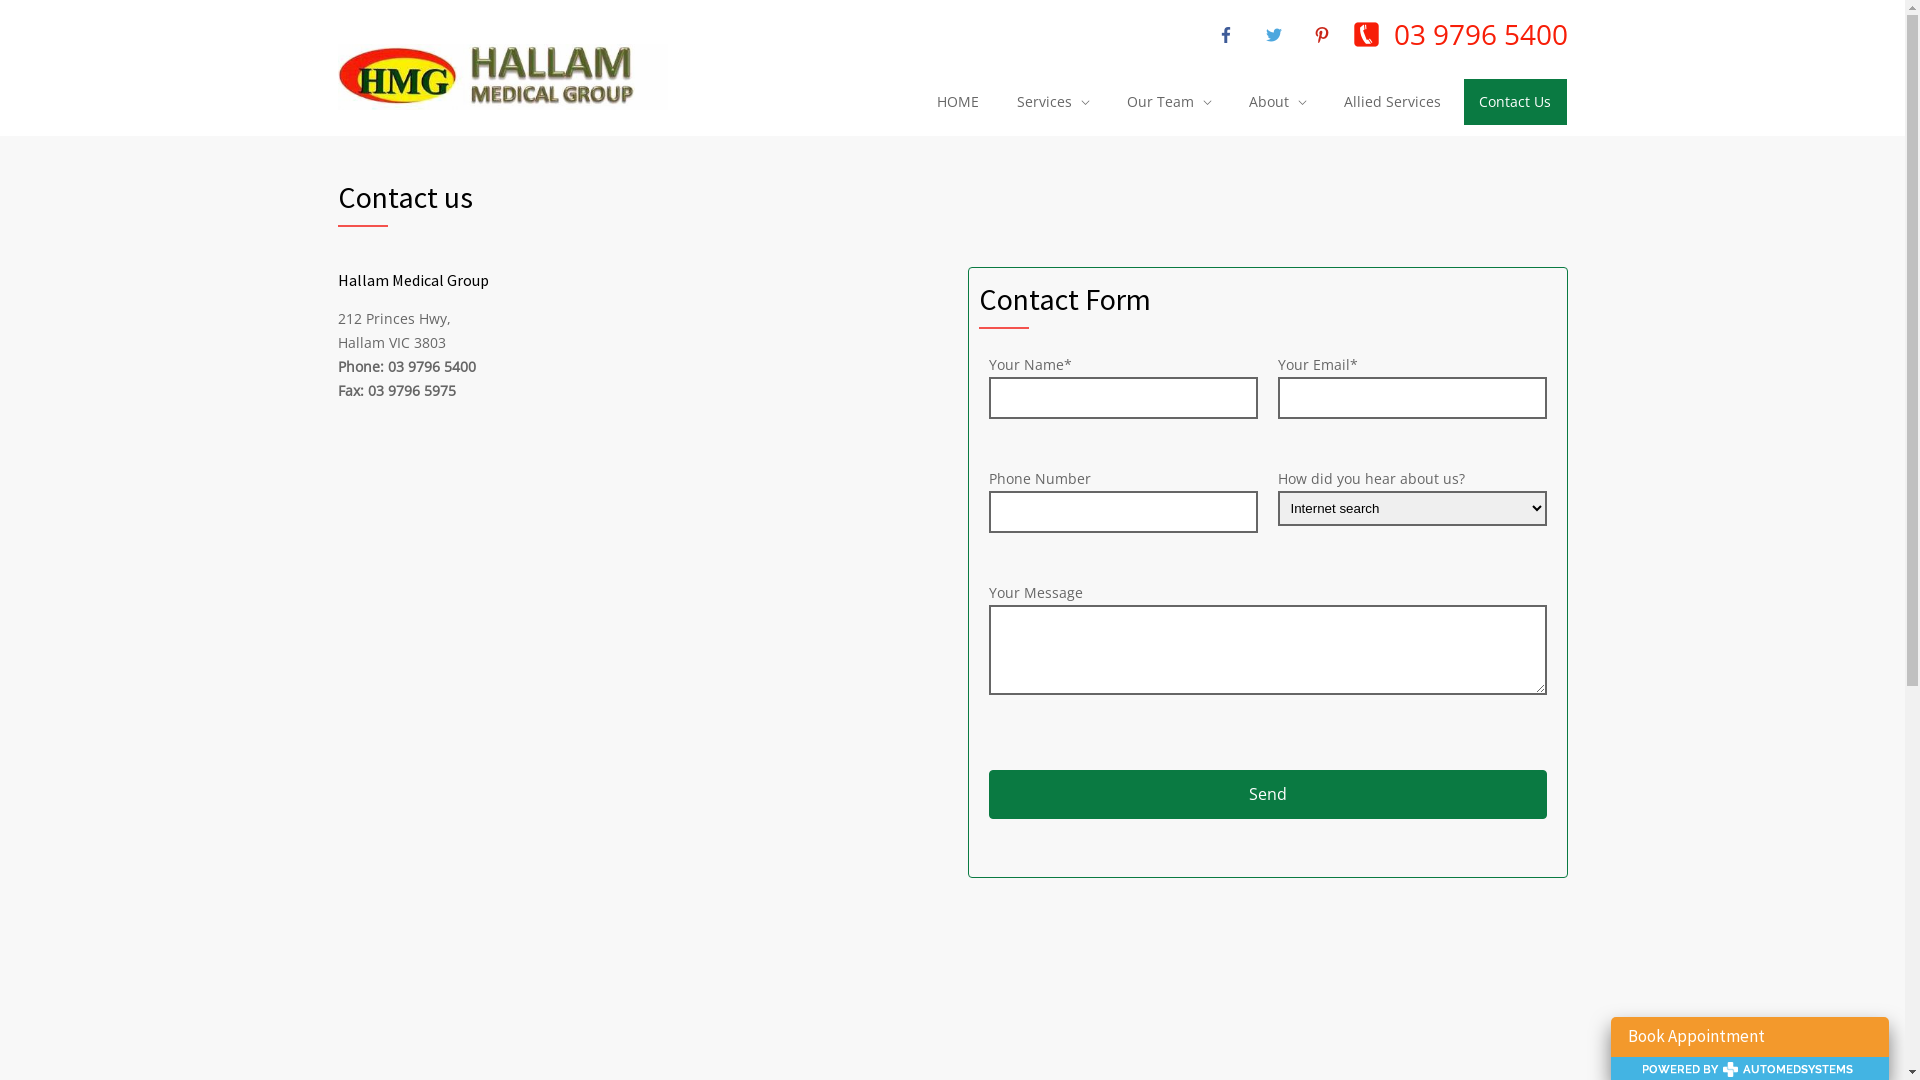 This screenshot has width=1920, height=1080. What do you see at coordinates (1052, 102) in the screenshot?
I see `Services` at bounding box center [1052, 102].